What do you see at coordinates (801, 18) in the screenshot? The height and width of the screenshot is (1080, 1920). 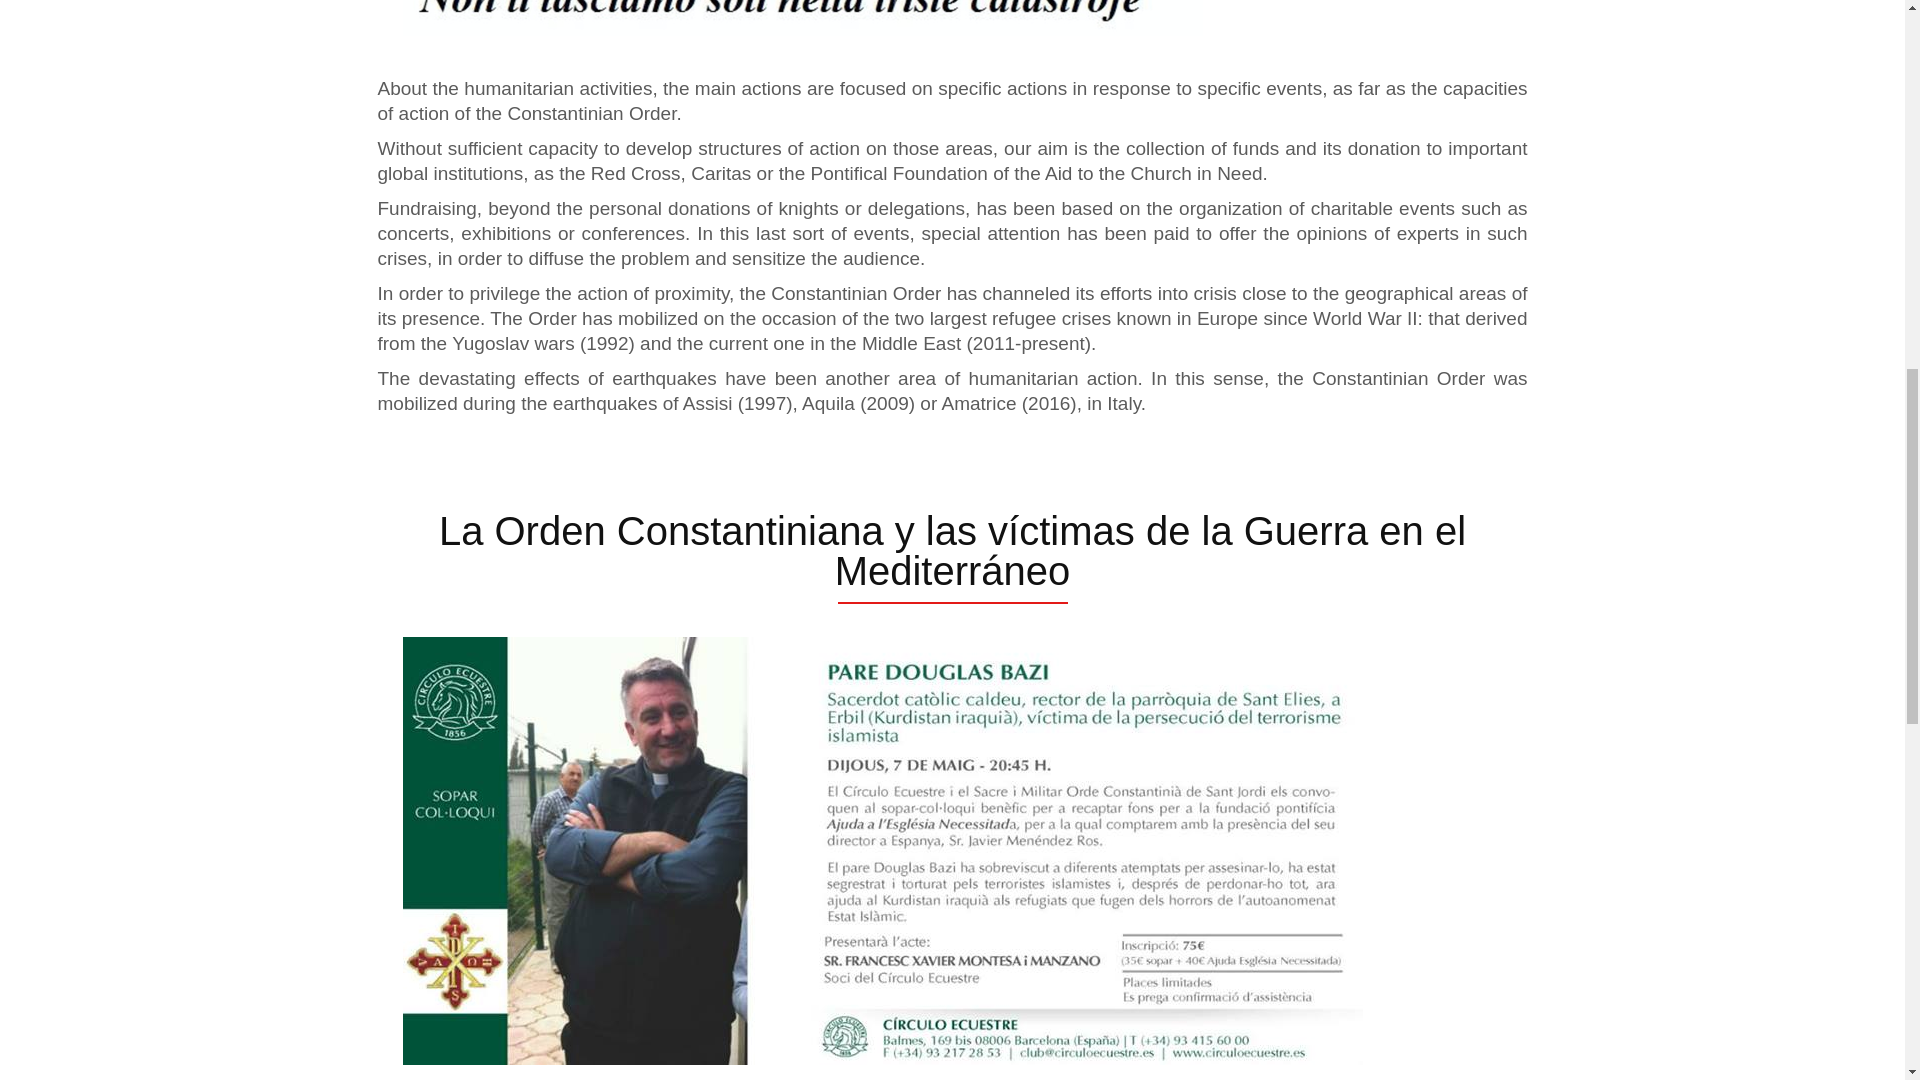 I see `accion-humanitaria-orden-constantiniana` at bounding box center [801, 18].